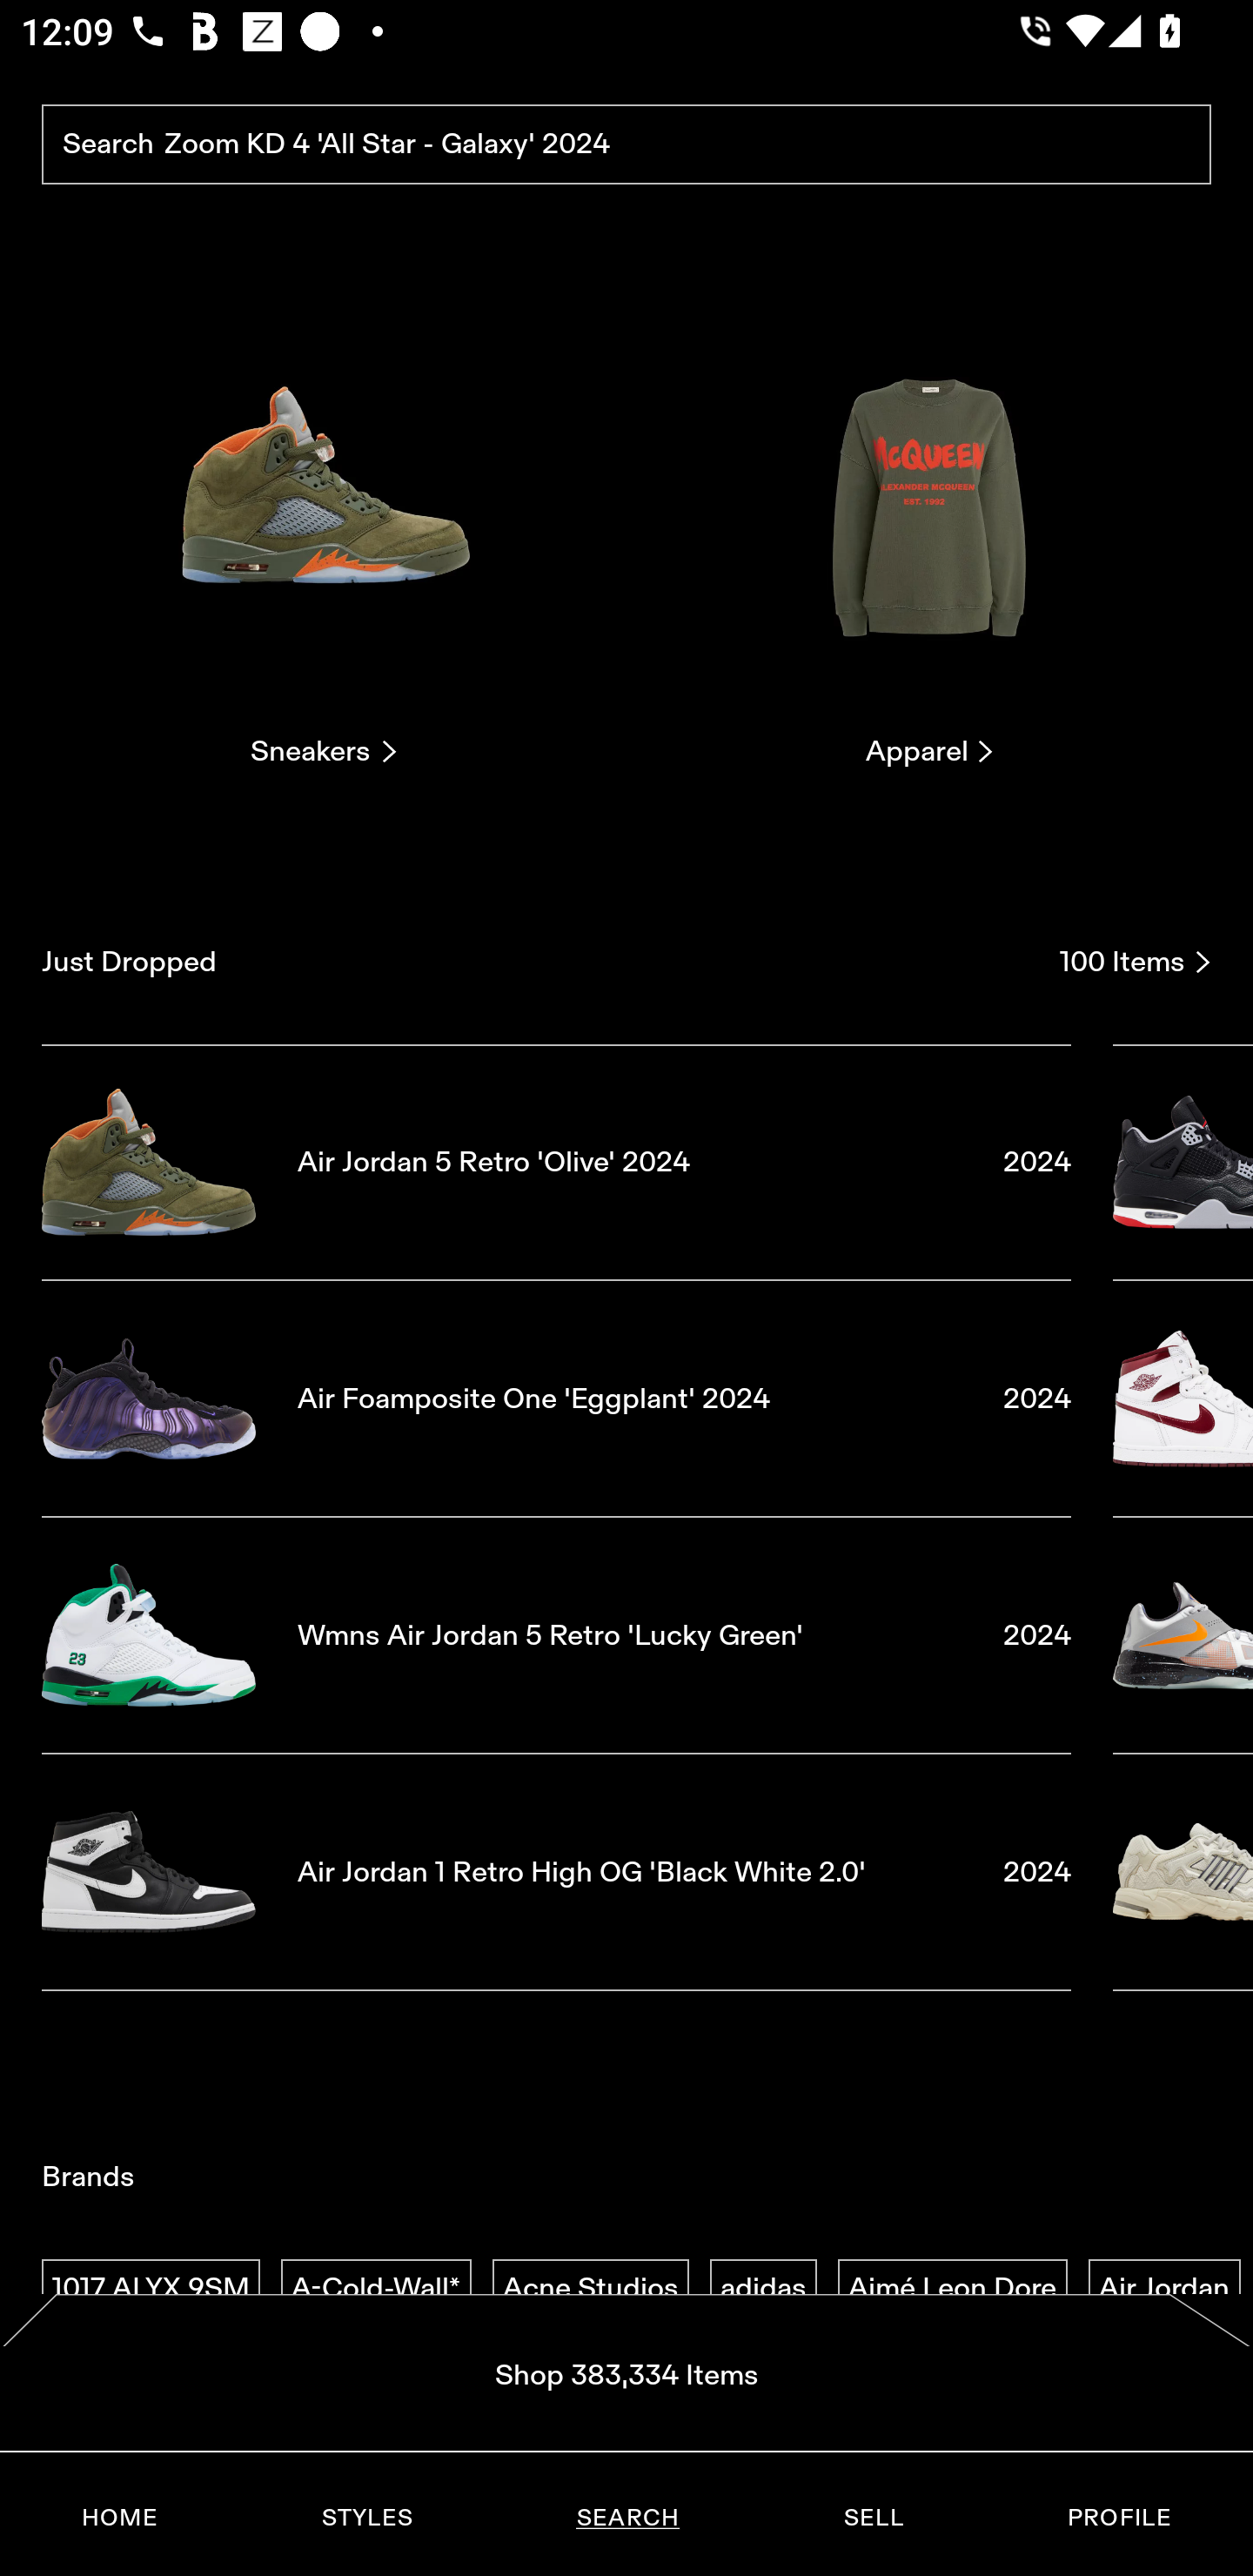 Image resolution: width=1253 pixels, height=2576 pixels. Describe the element at coordinates (323, 531) in the screenshot. I see `Sneakers` at that location.